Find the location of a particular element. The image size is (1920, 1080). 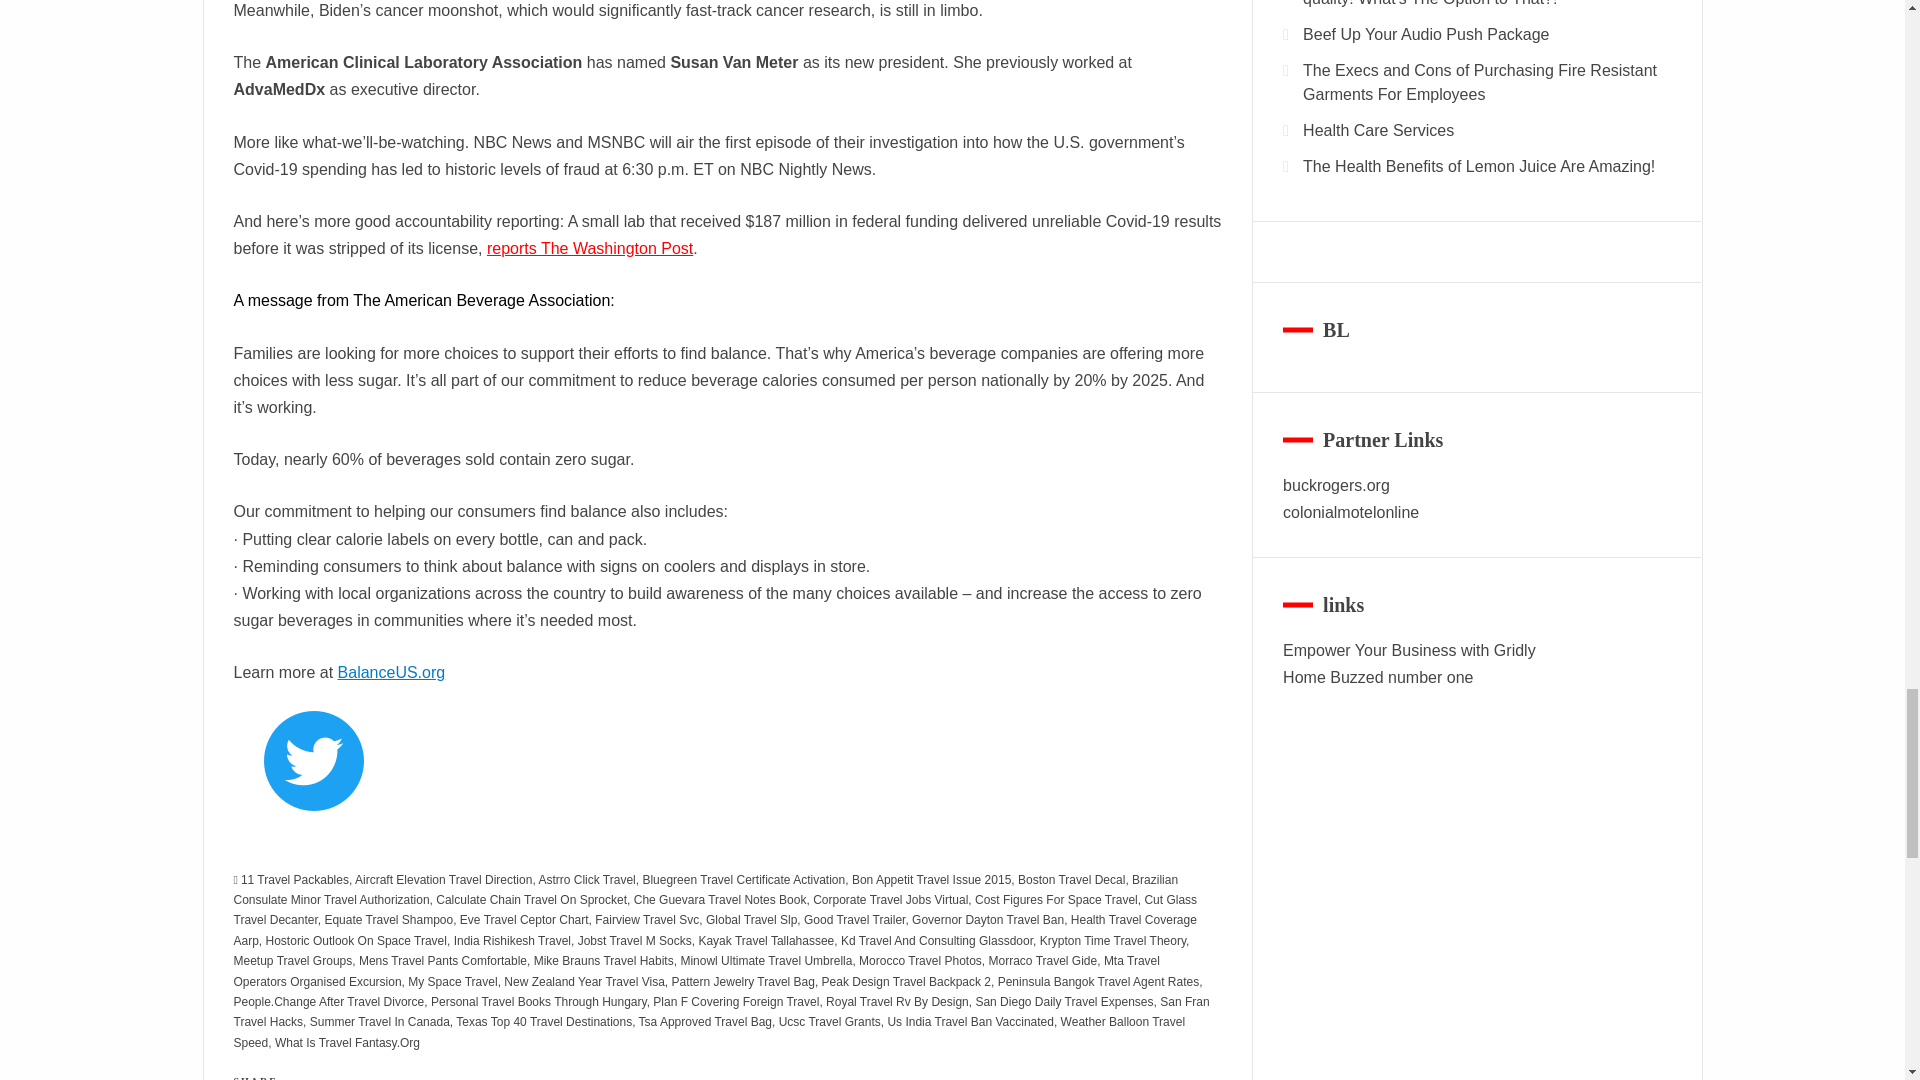

Bon Appetit Travel Issue 2015 is located at coordinates (932, 879).